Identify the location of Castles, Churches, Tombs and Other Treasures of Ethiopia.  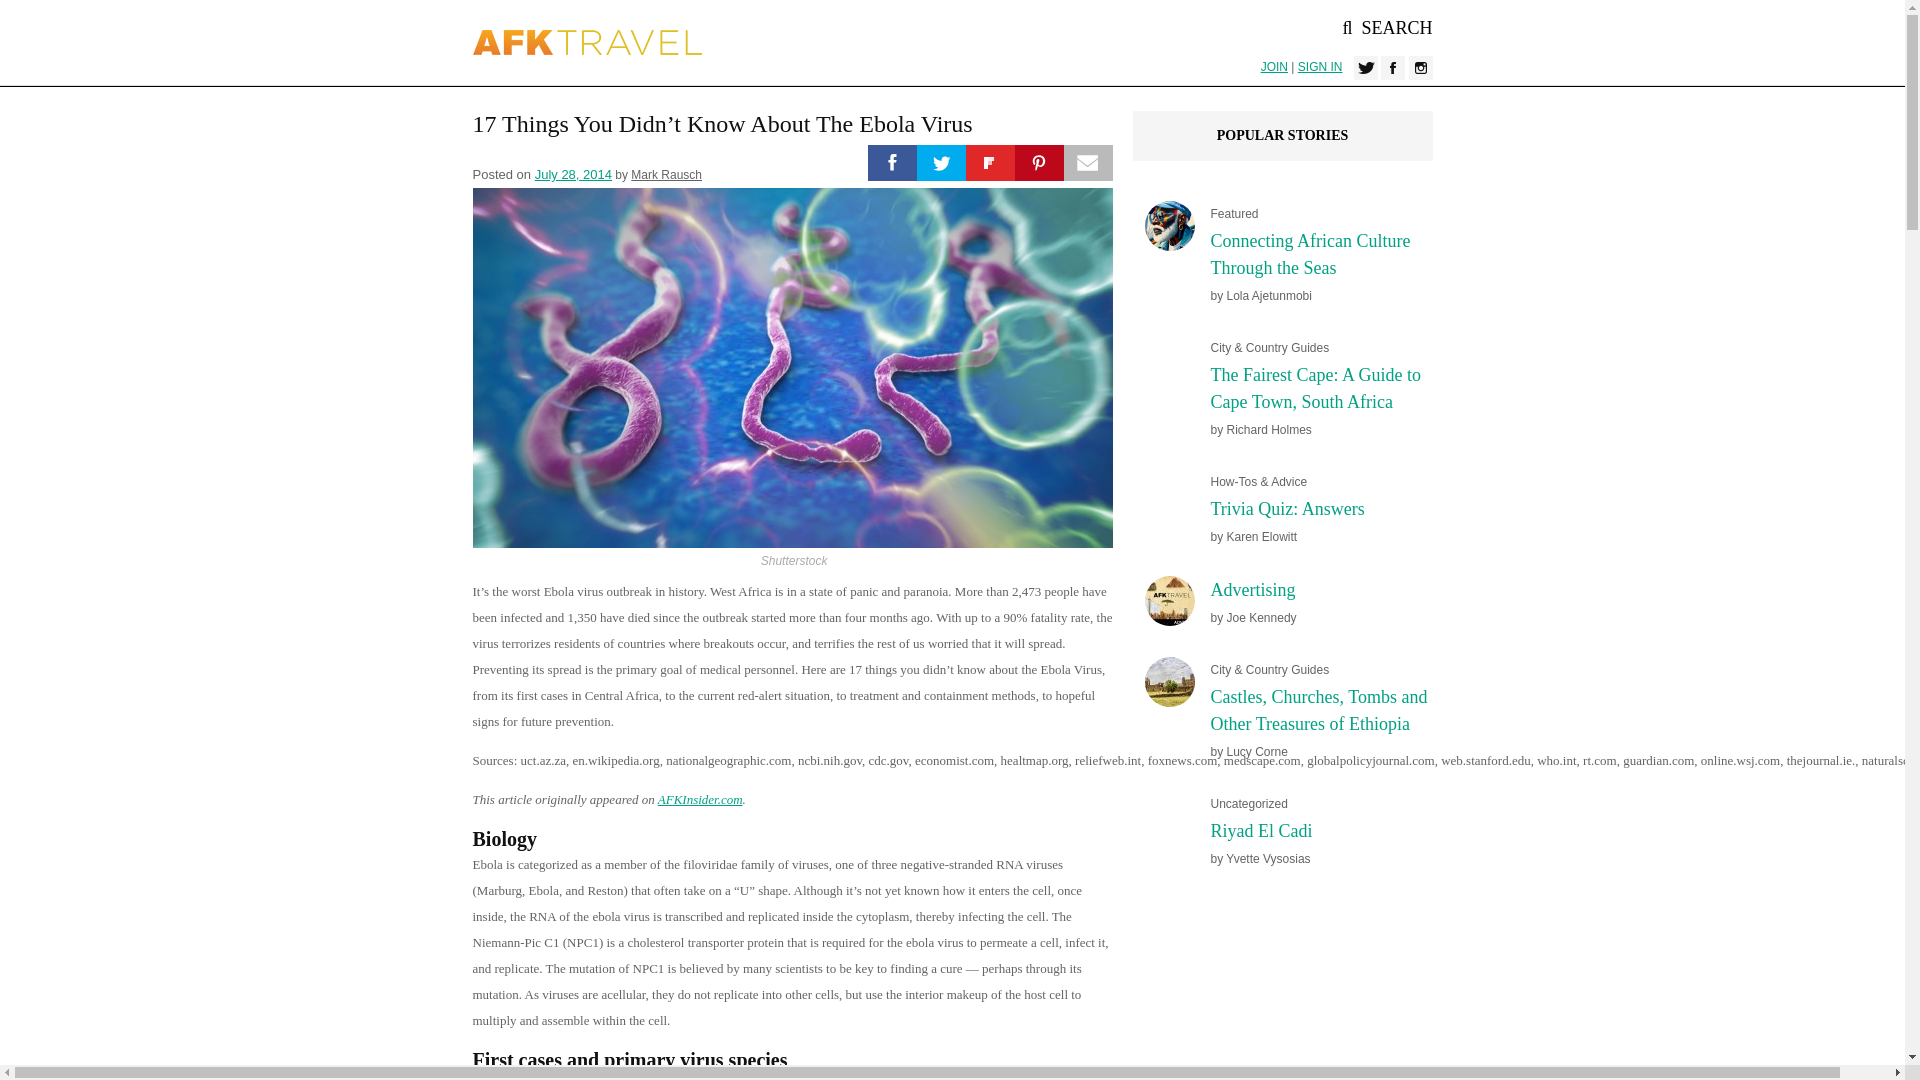
(1318, 710).